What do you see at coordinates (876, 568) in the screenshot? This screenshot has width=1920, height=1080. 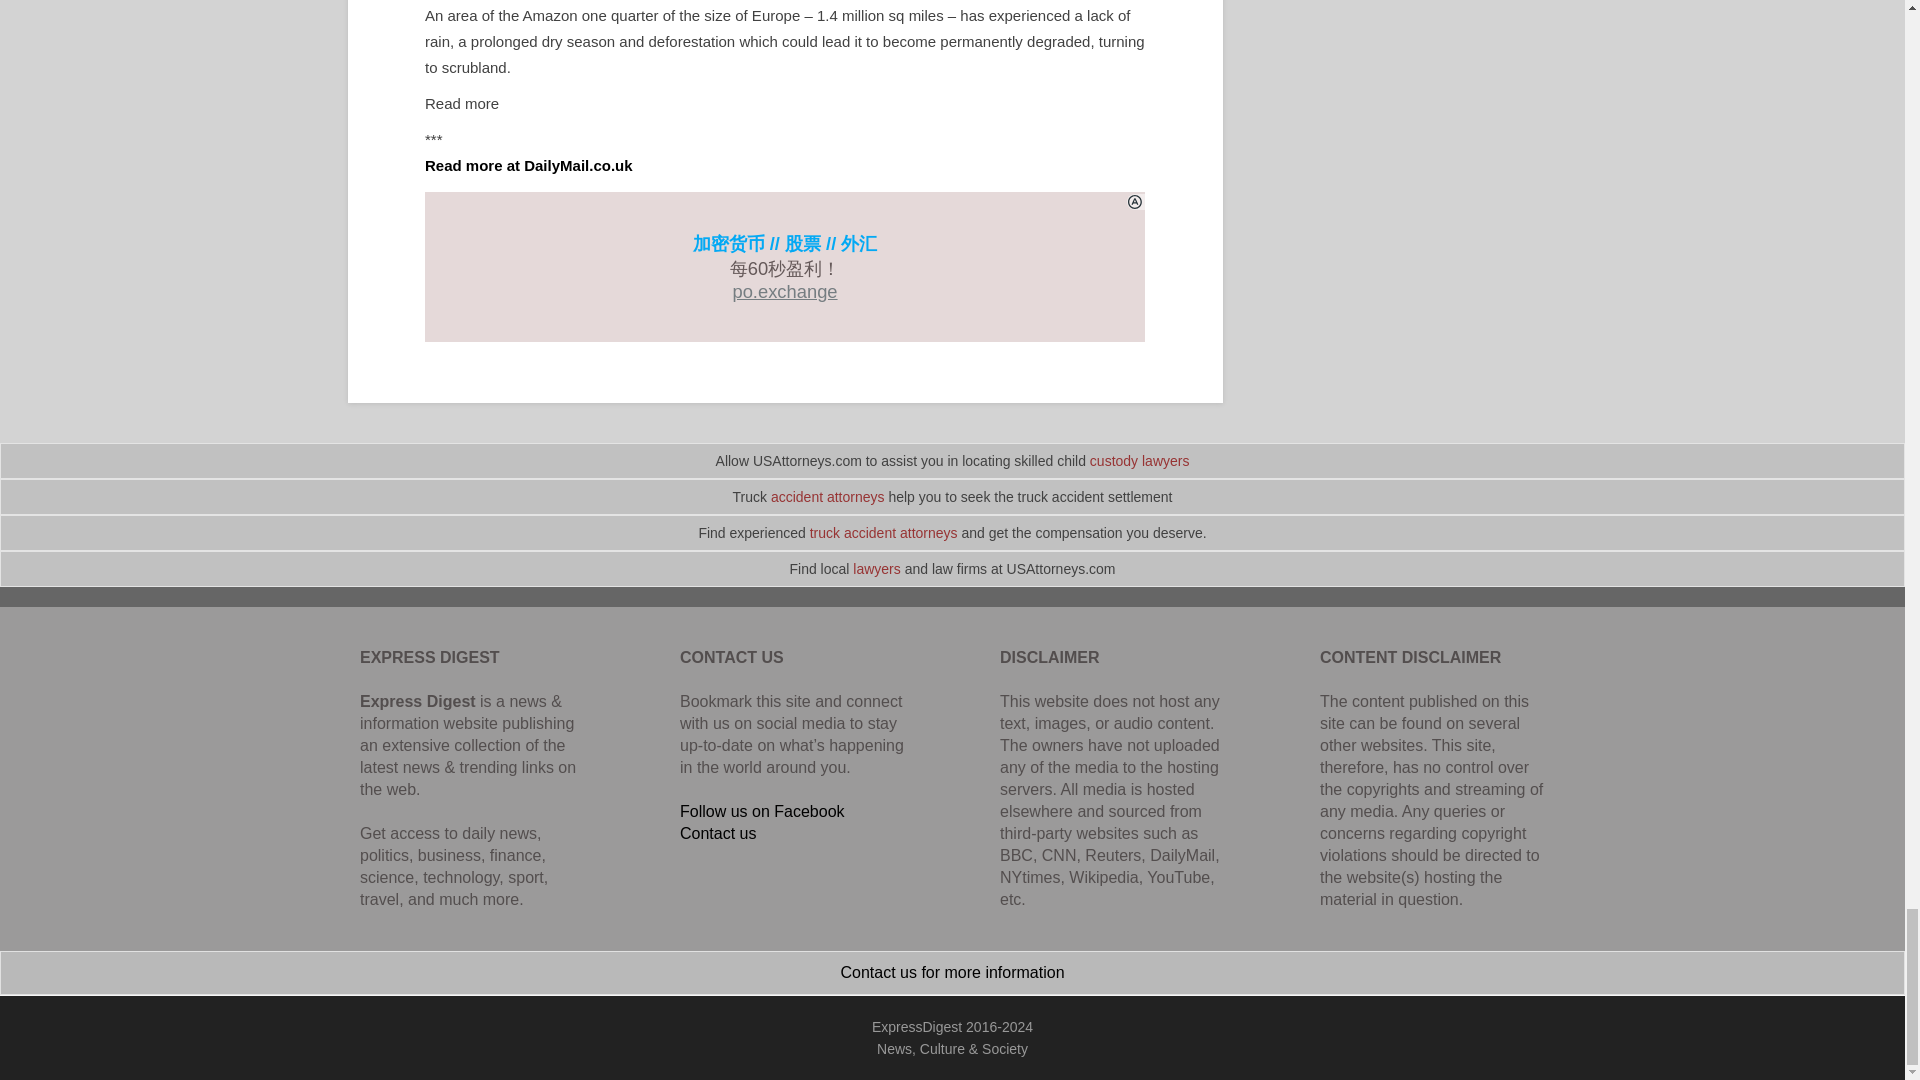 I see `lawyers` at bounding box center [876, 568].